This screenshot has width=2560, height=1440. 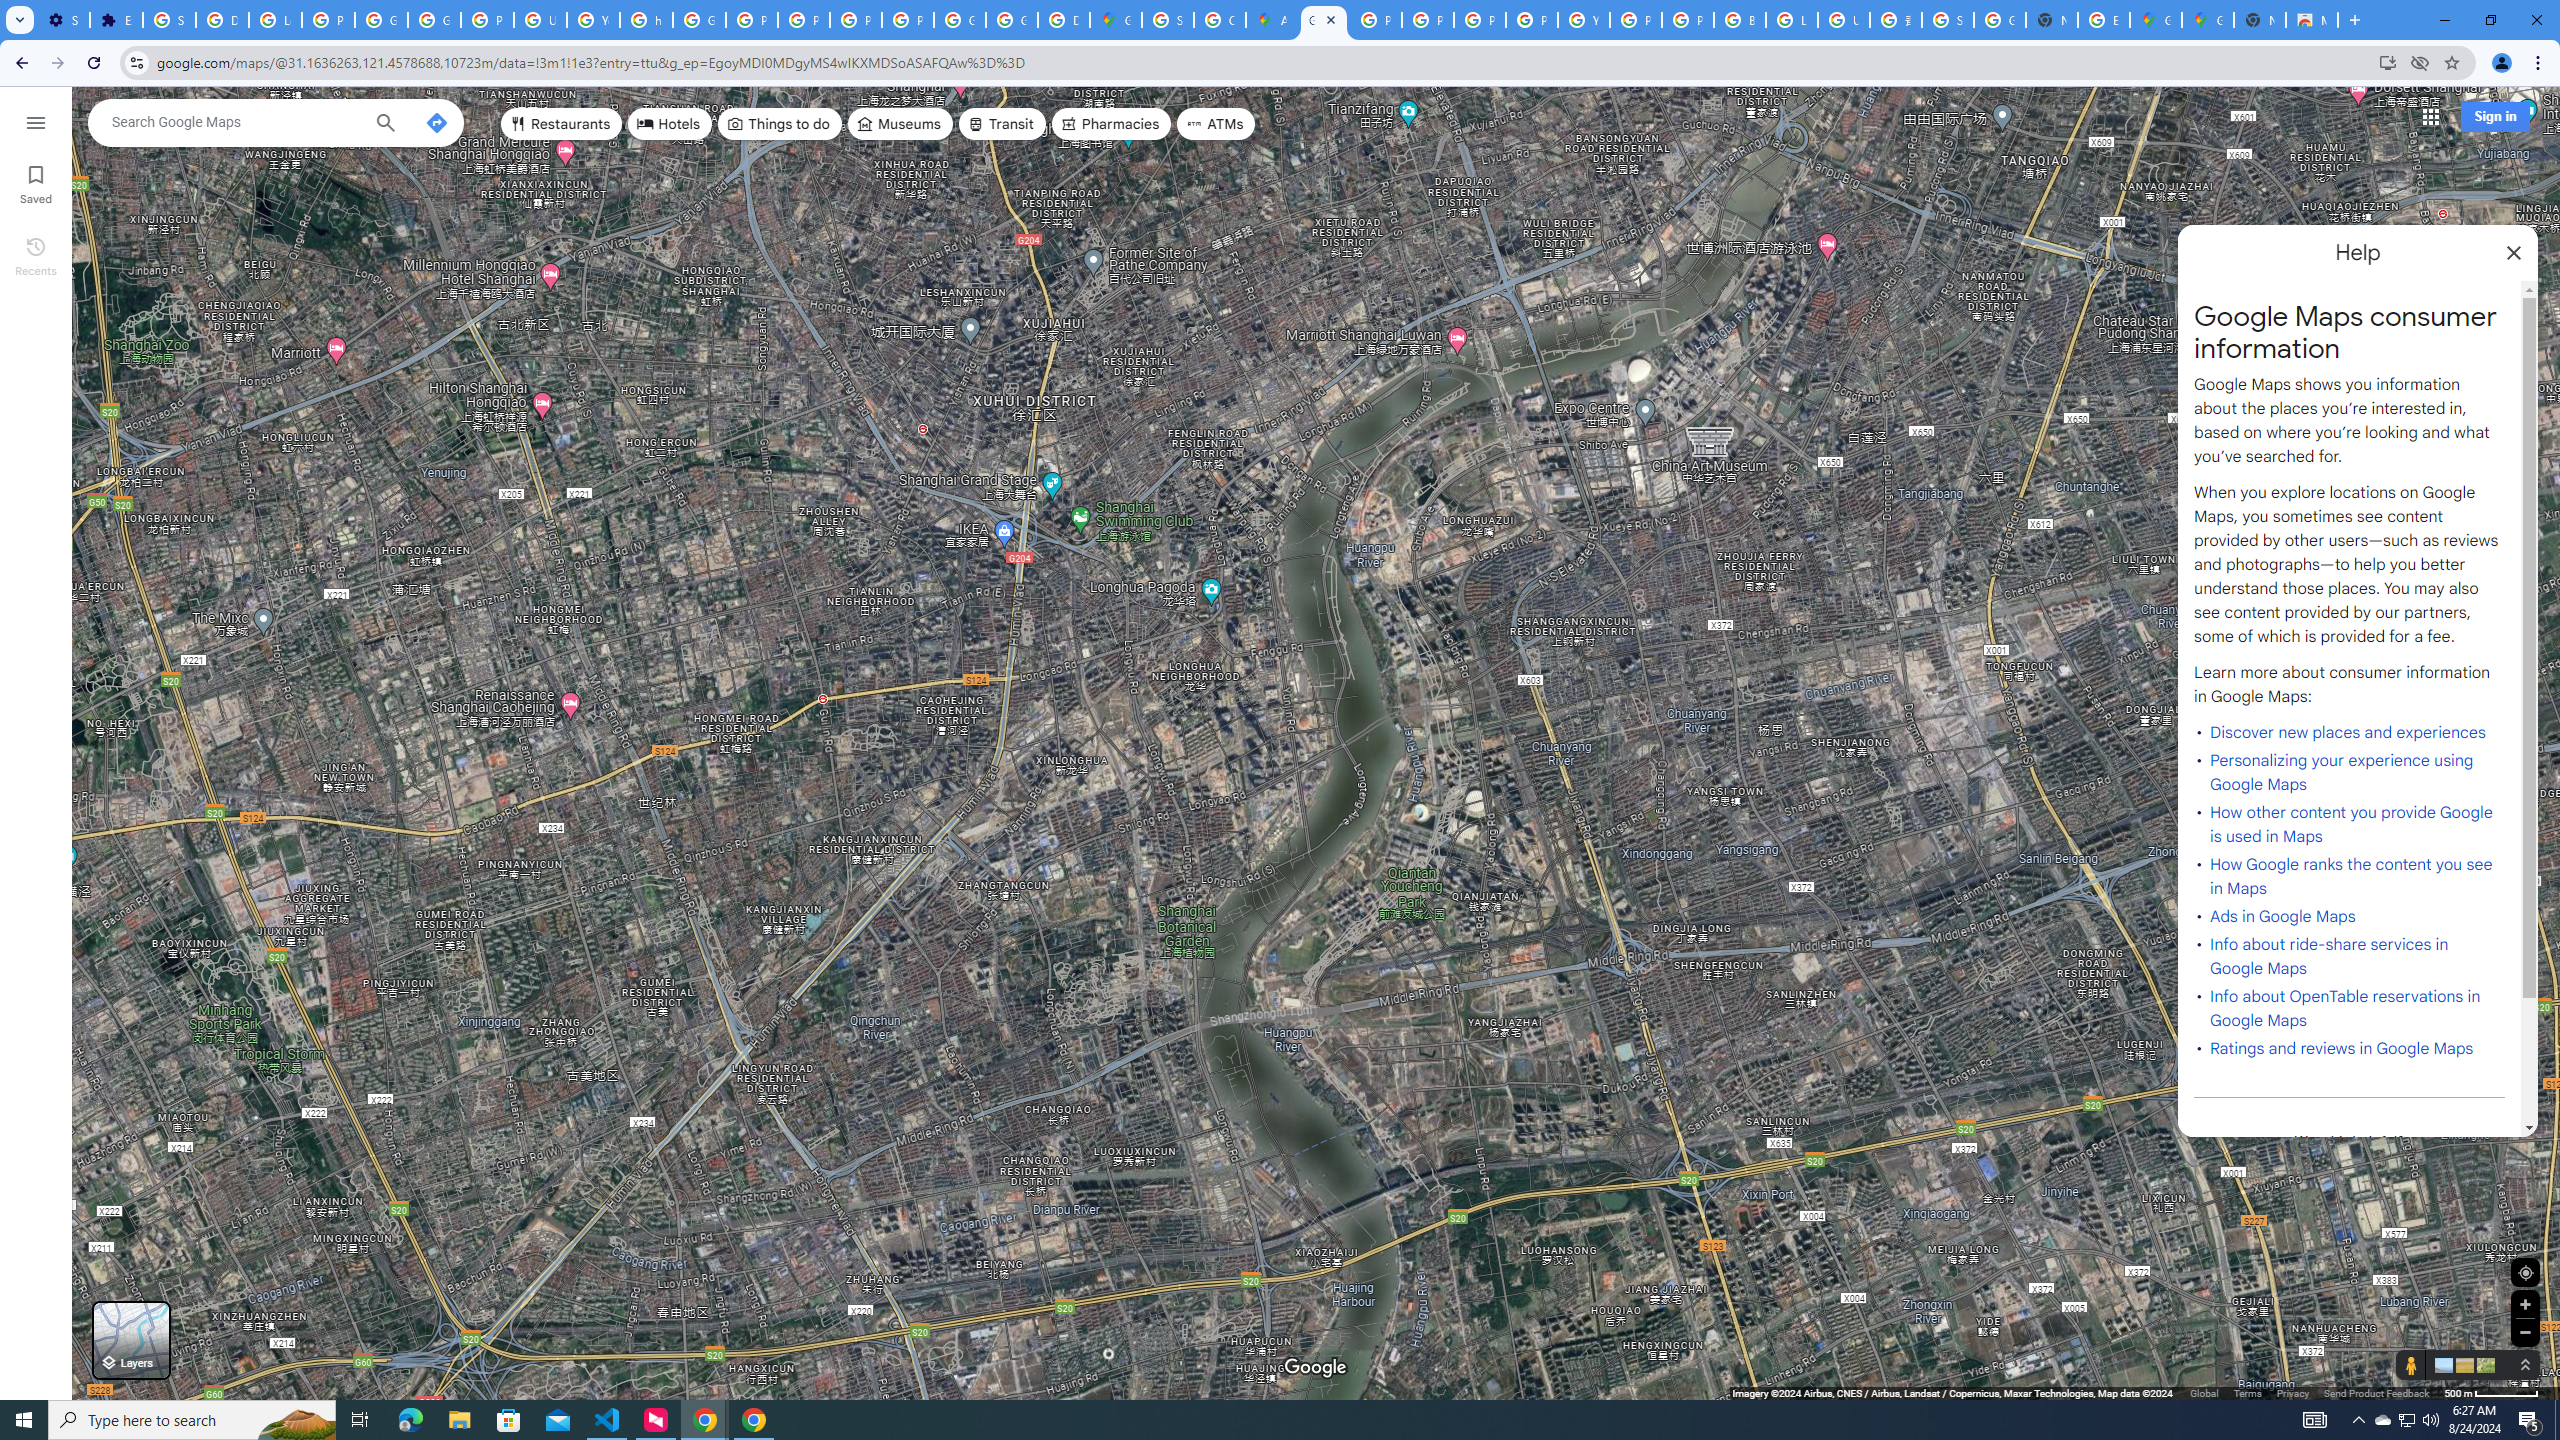 What do you see at coordinates (2344, 1008) in the screenshot?
I see `Info about OpenTable reservations in Google Maps` at bounding box center [2344, 1008].